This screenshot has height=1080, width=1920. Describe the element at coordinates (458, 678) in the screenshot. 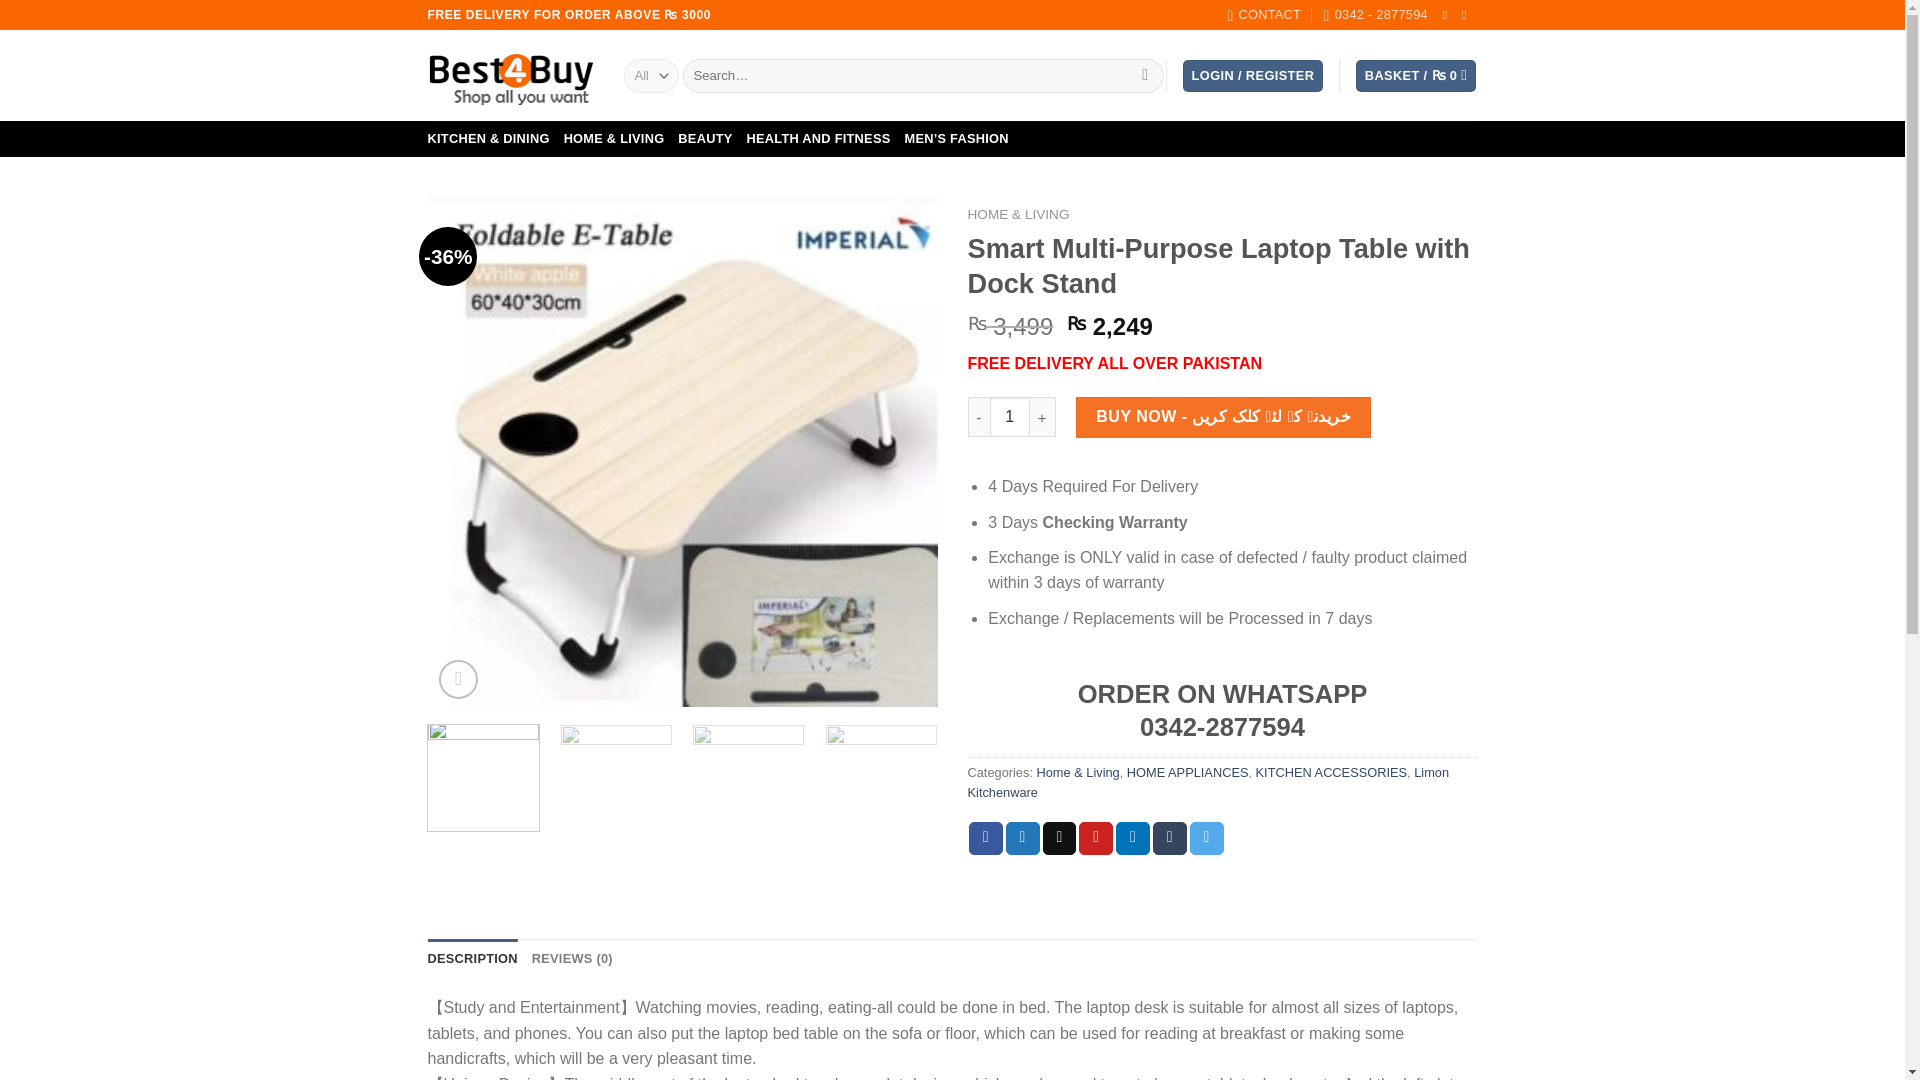

I see `Zoom` at that location.